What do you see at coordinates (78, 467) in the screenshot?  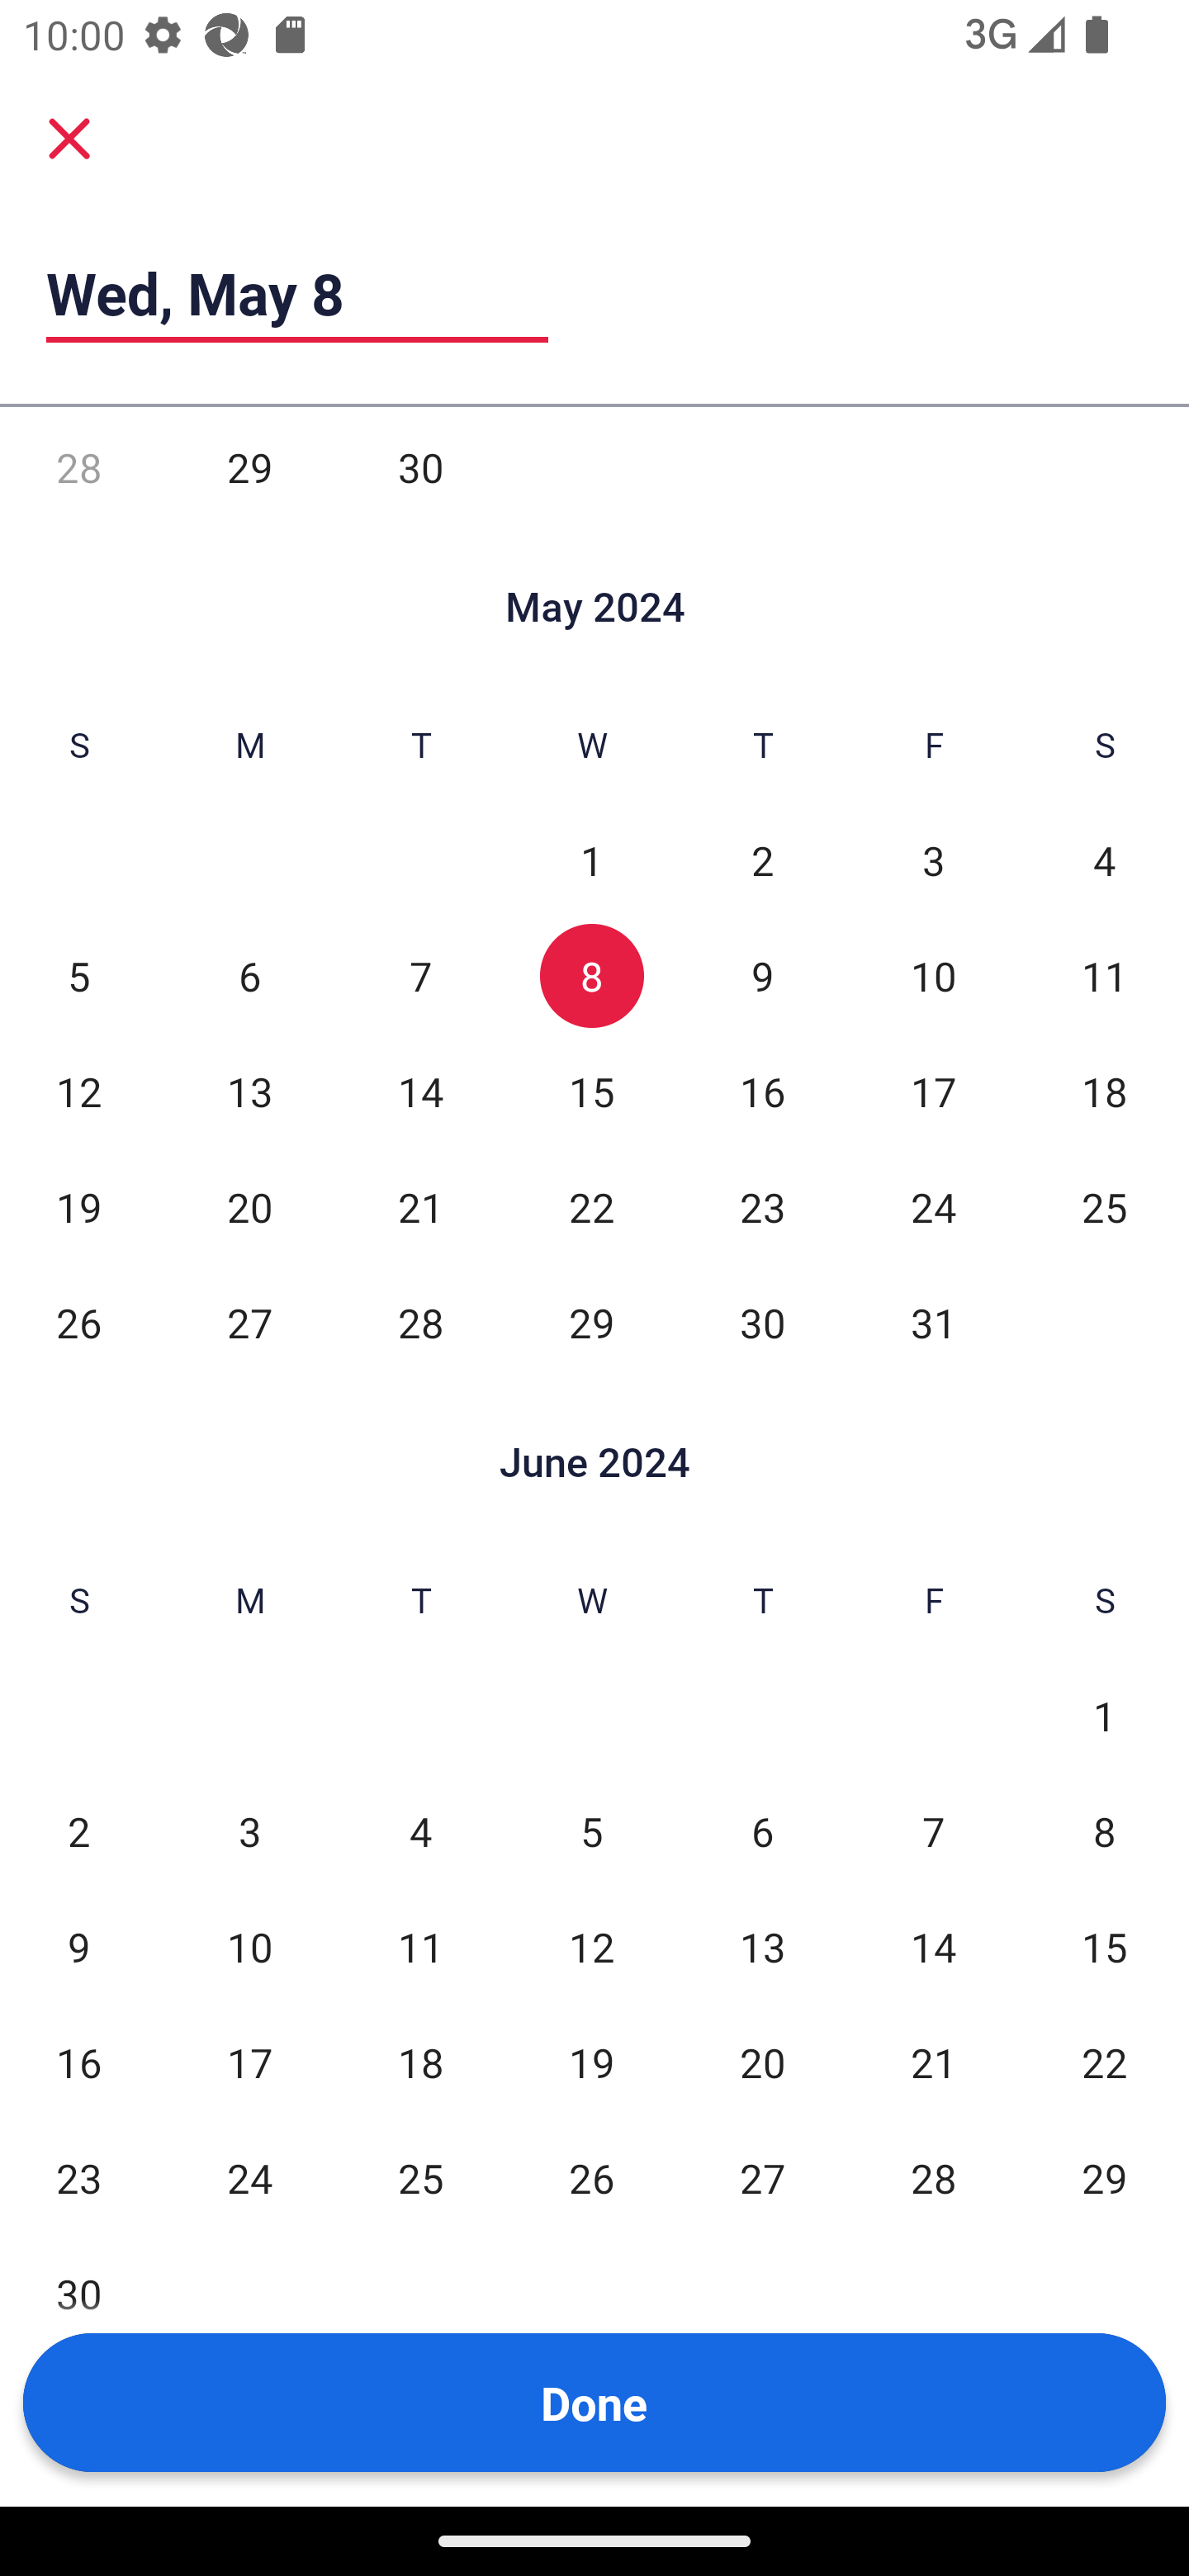 I see `28 Sun, Apr 28, Not Selected` at bounding box center [78, 467].